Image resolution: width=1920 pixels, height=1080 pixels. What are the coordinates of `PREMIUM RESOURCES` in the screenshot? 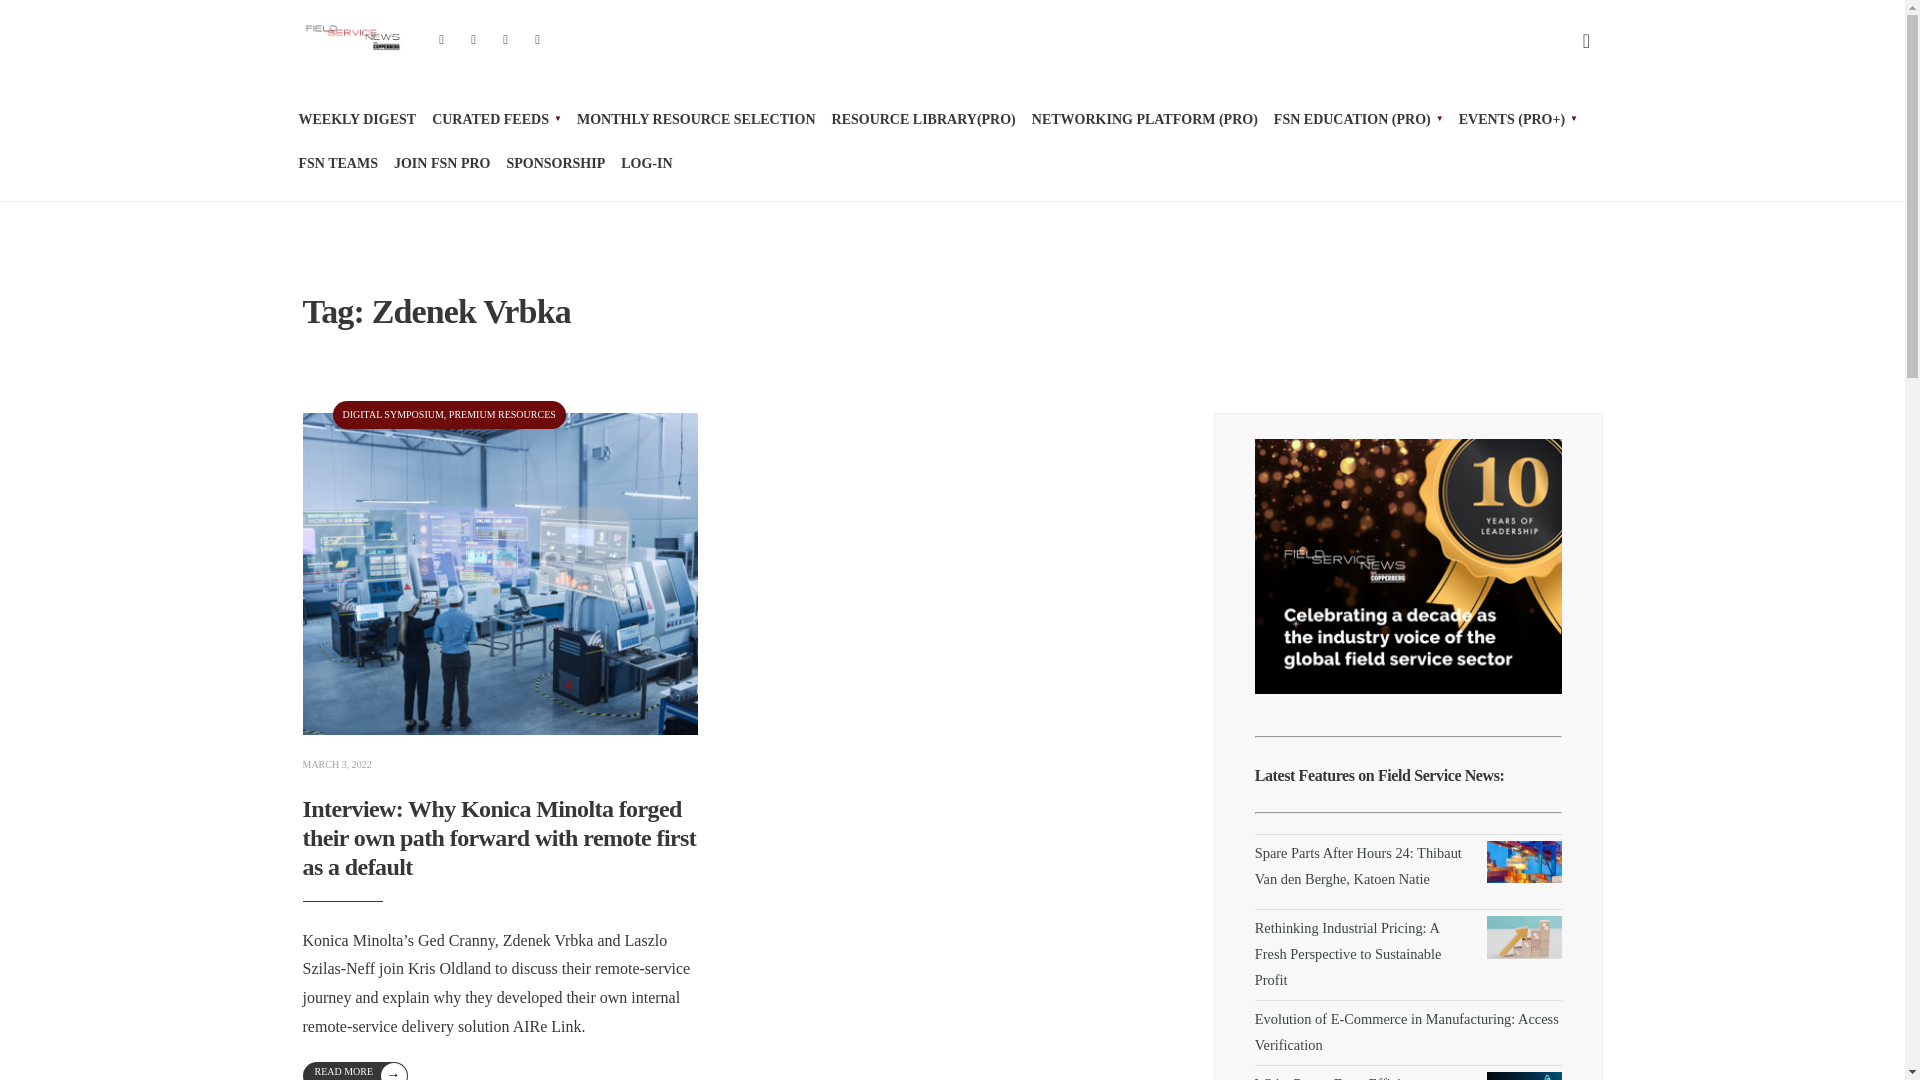 It's located at (502, 414).